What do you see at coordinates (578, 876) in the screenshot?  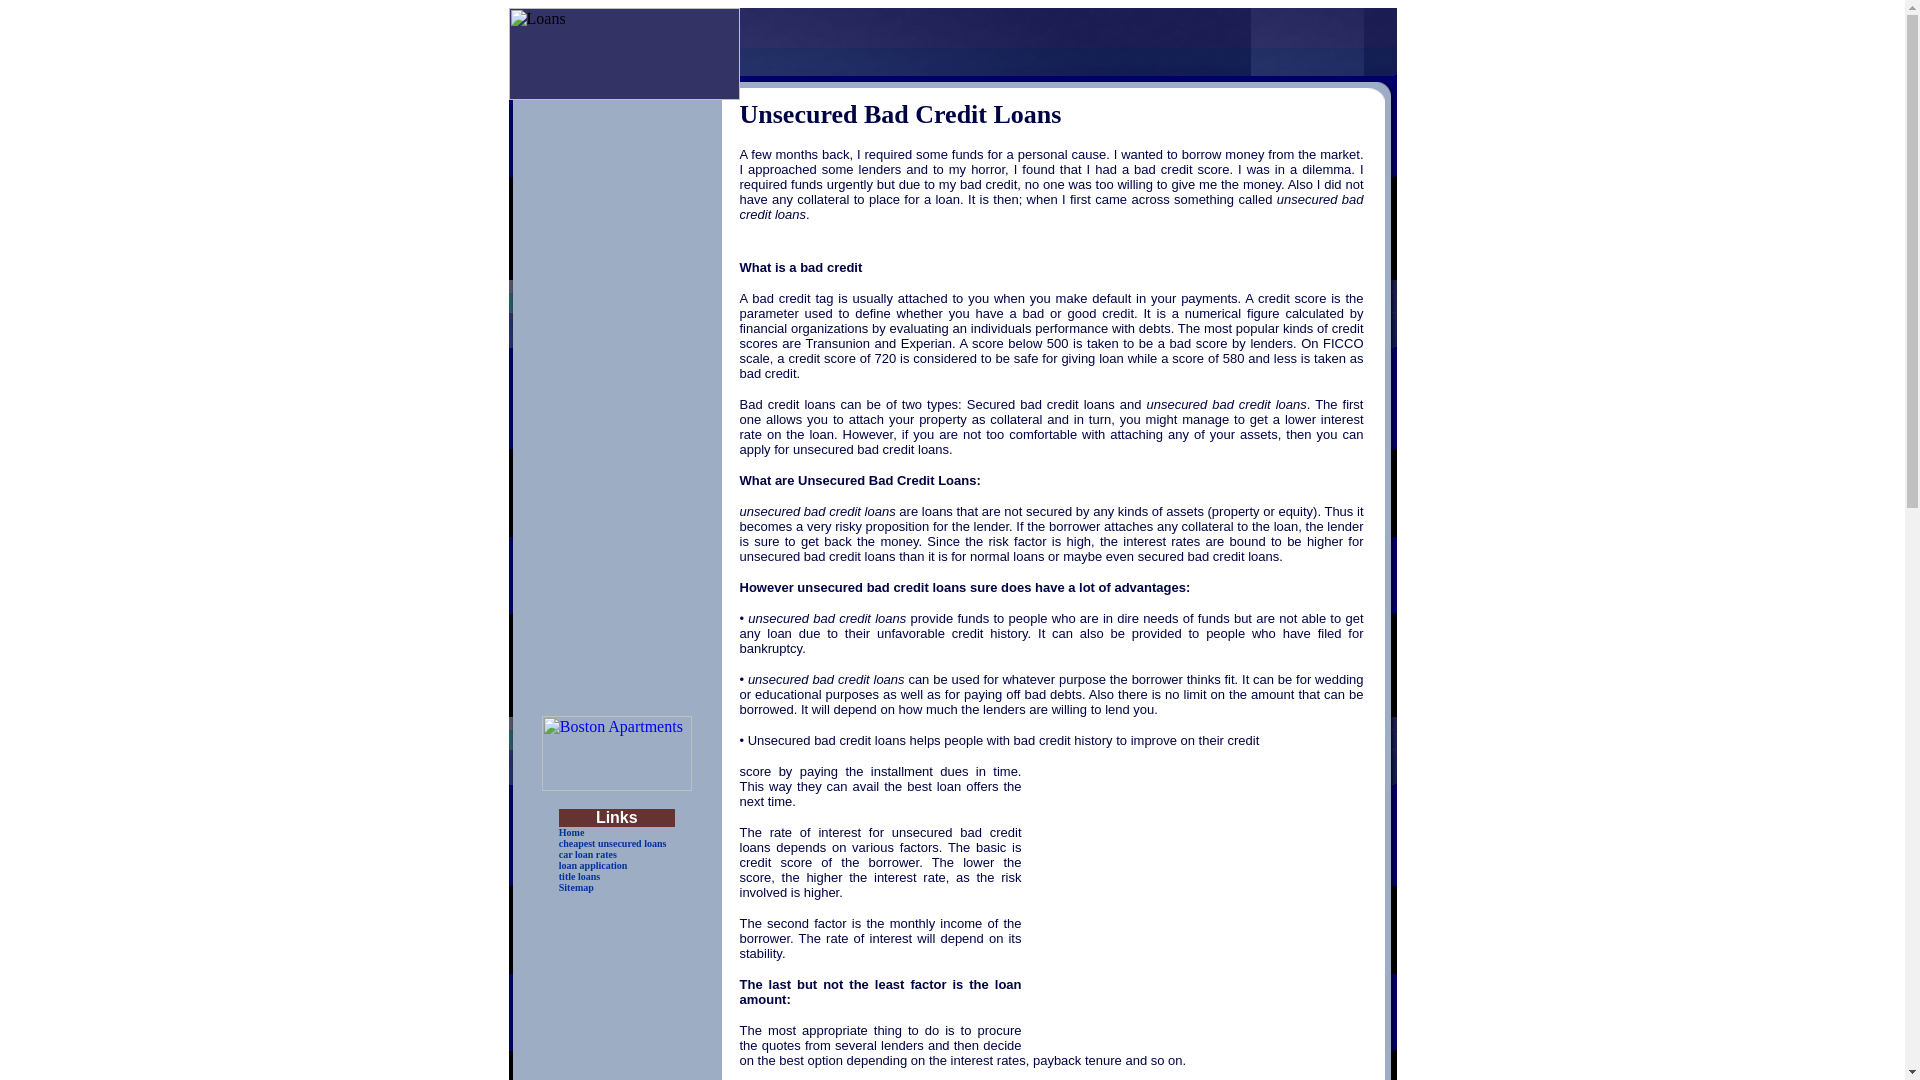 I see `title loans` at bounding box center [578, 876].